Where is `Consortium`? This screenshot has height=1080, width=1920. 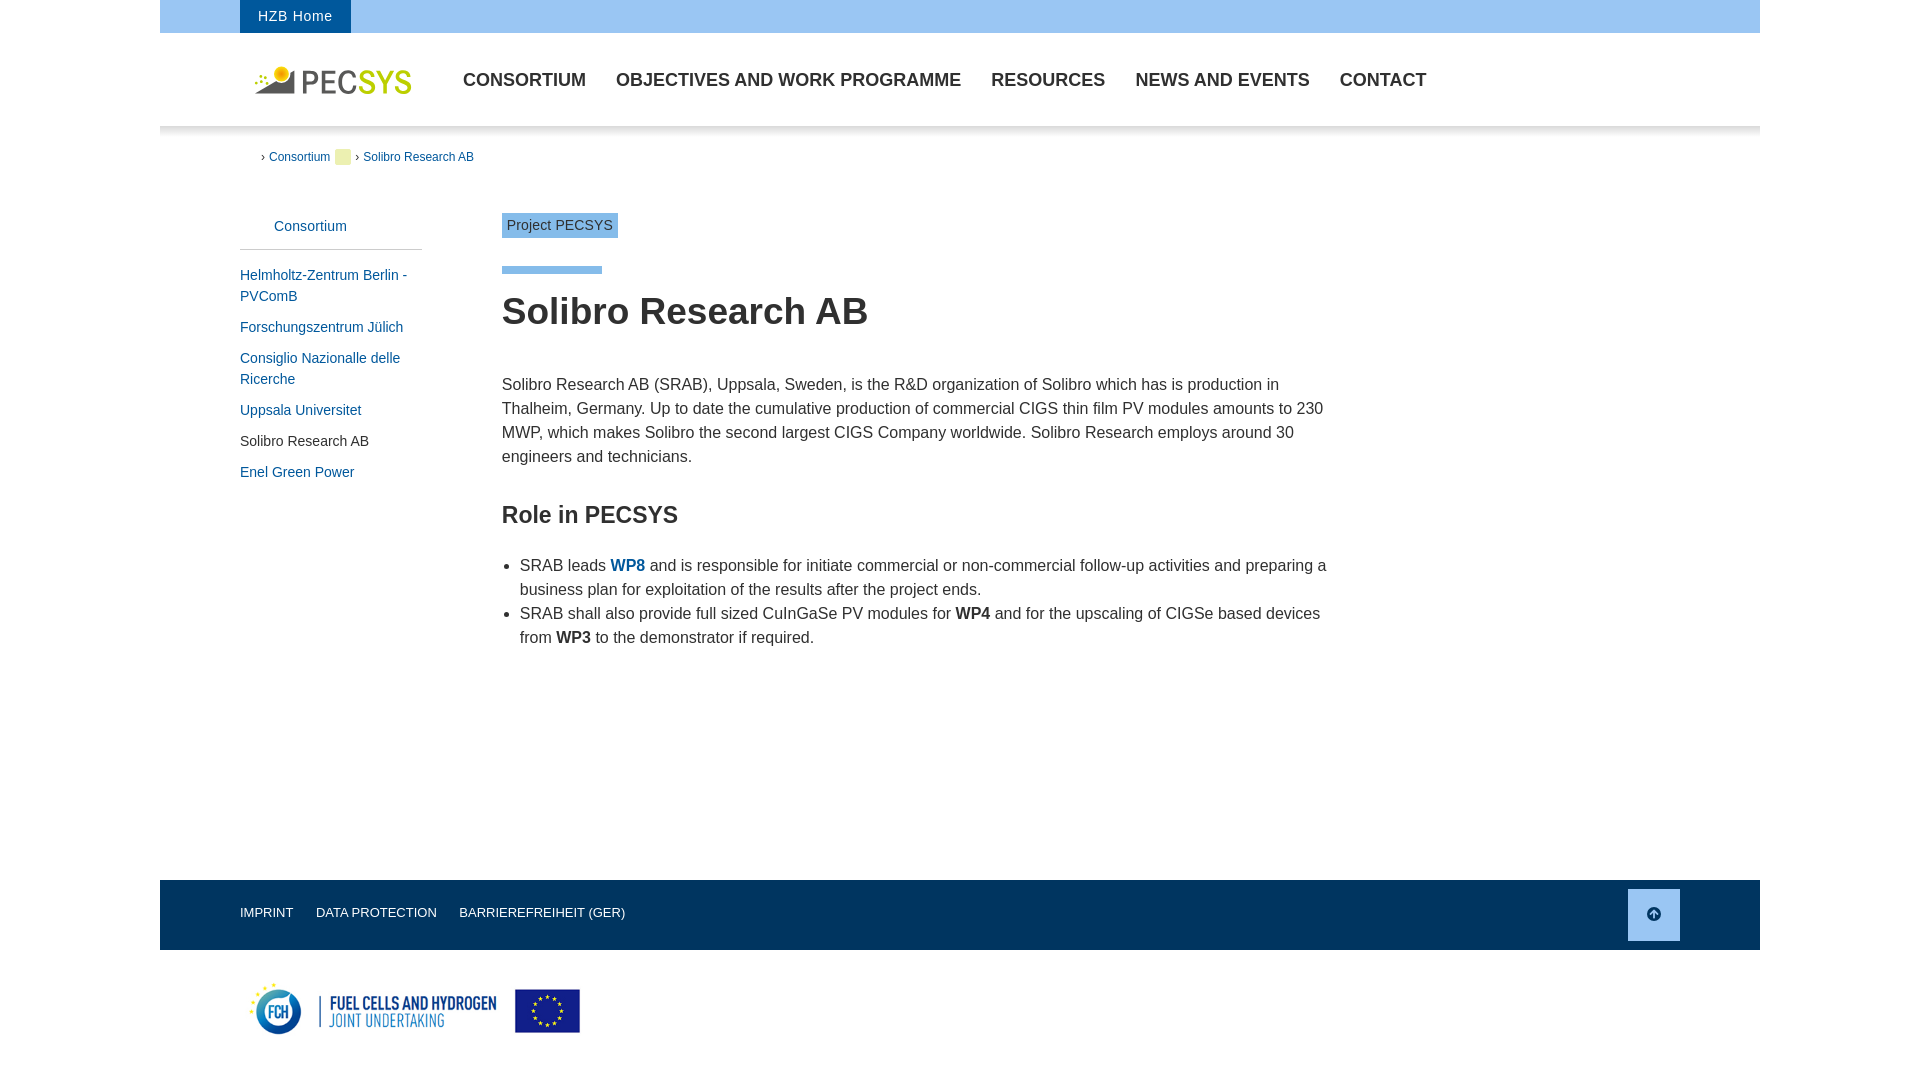 Consortium is located at coordinates (331, 225).